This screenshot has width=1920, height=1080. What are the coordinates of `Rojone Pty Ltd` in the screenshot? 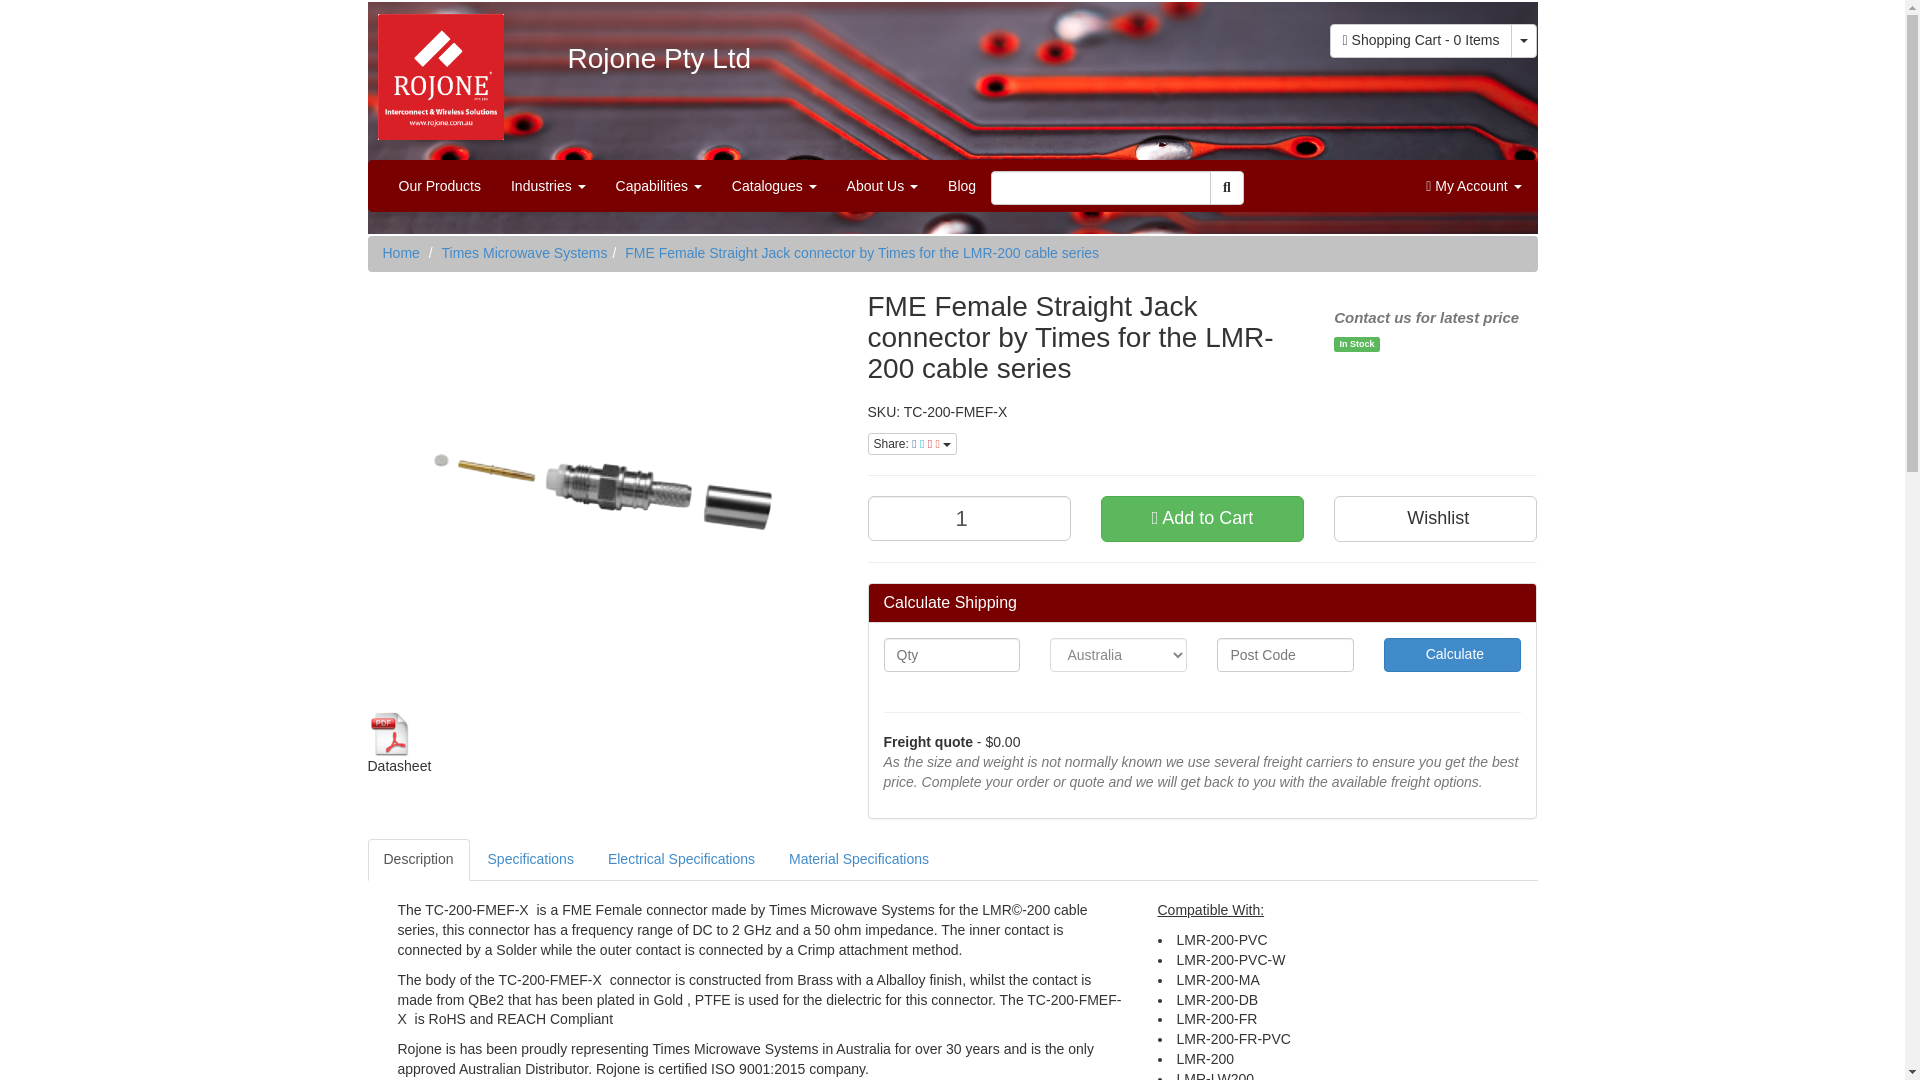 It's located at (436, 70).